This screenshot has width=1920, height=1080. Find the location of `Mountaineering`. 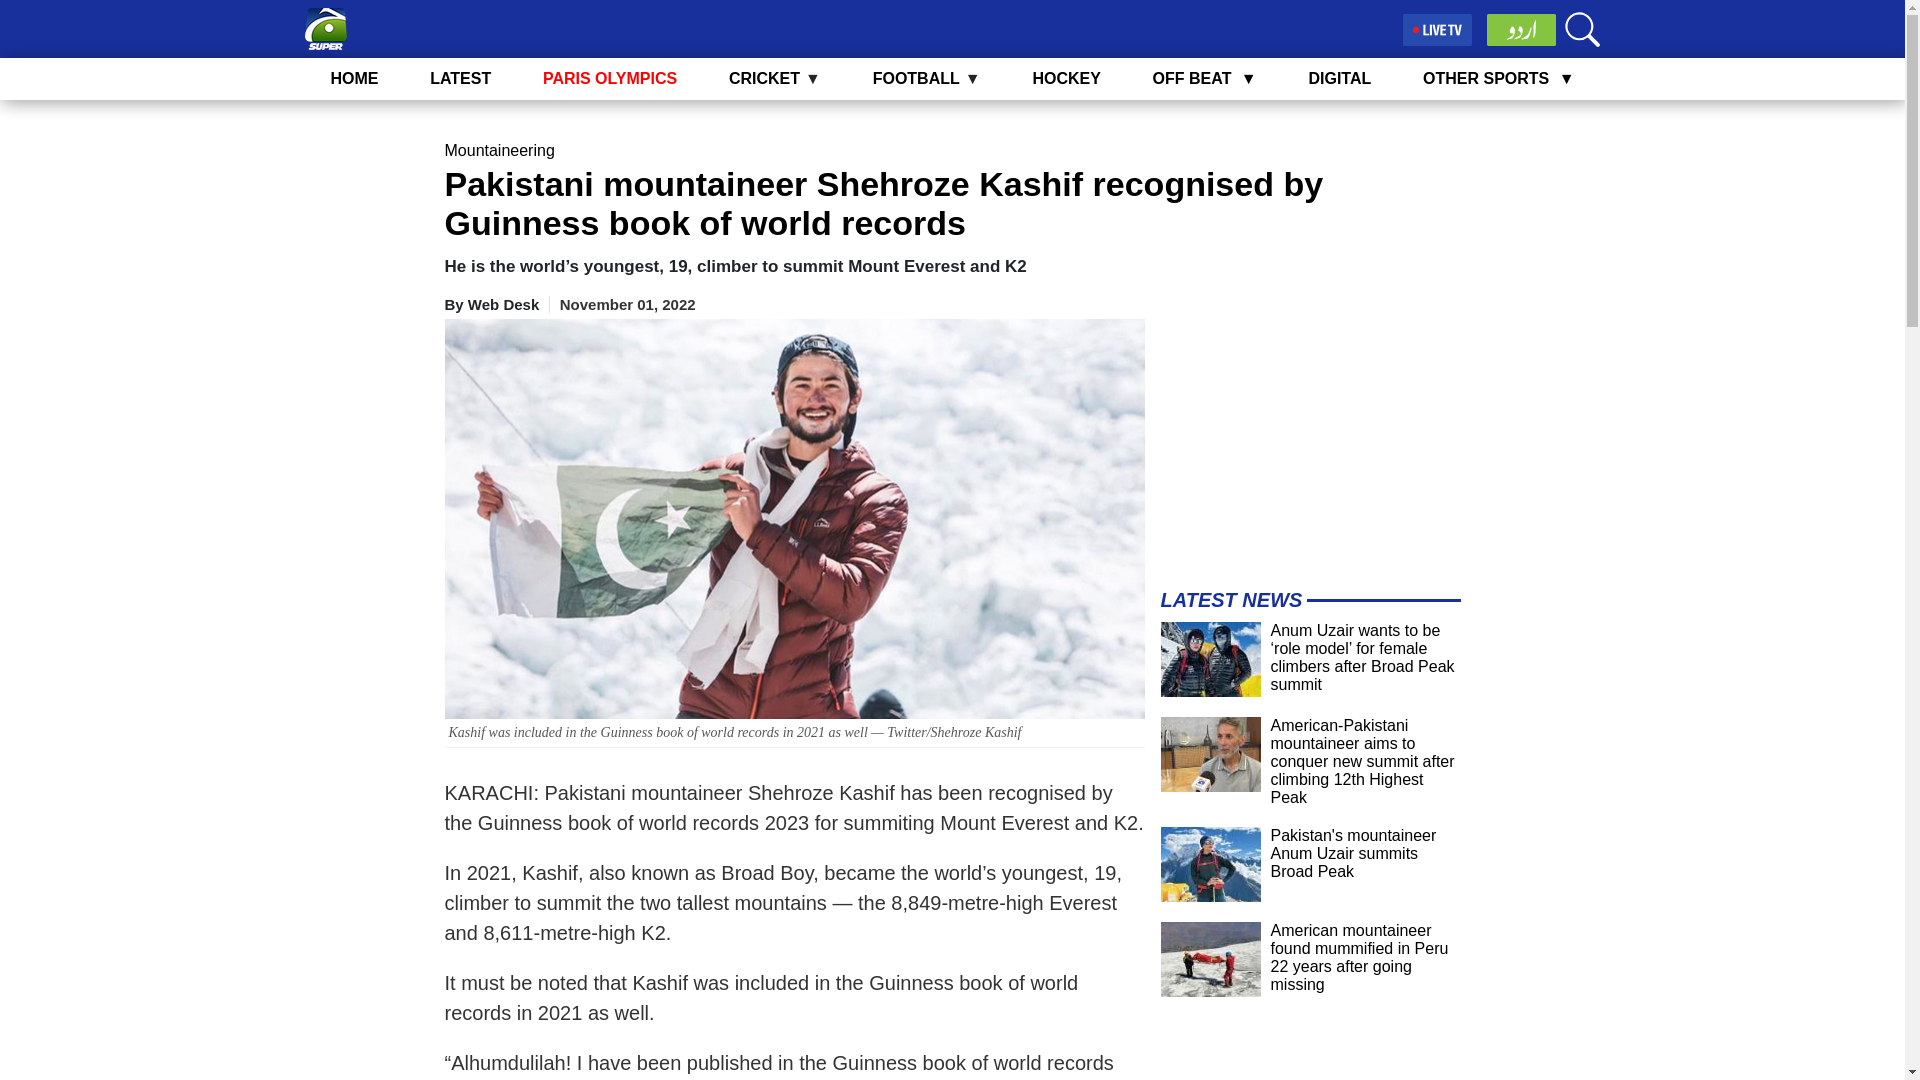

Mountaineering is located at coordinates (498, 150).